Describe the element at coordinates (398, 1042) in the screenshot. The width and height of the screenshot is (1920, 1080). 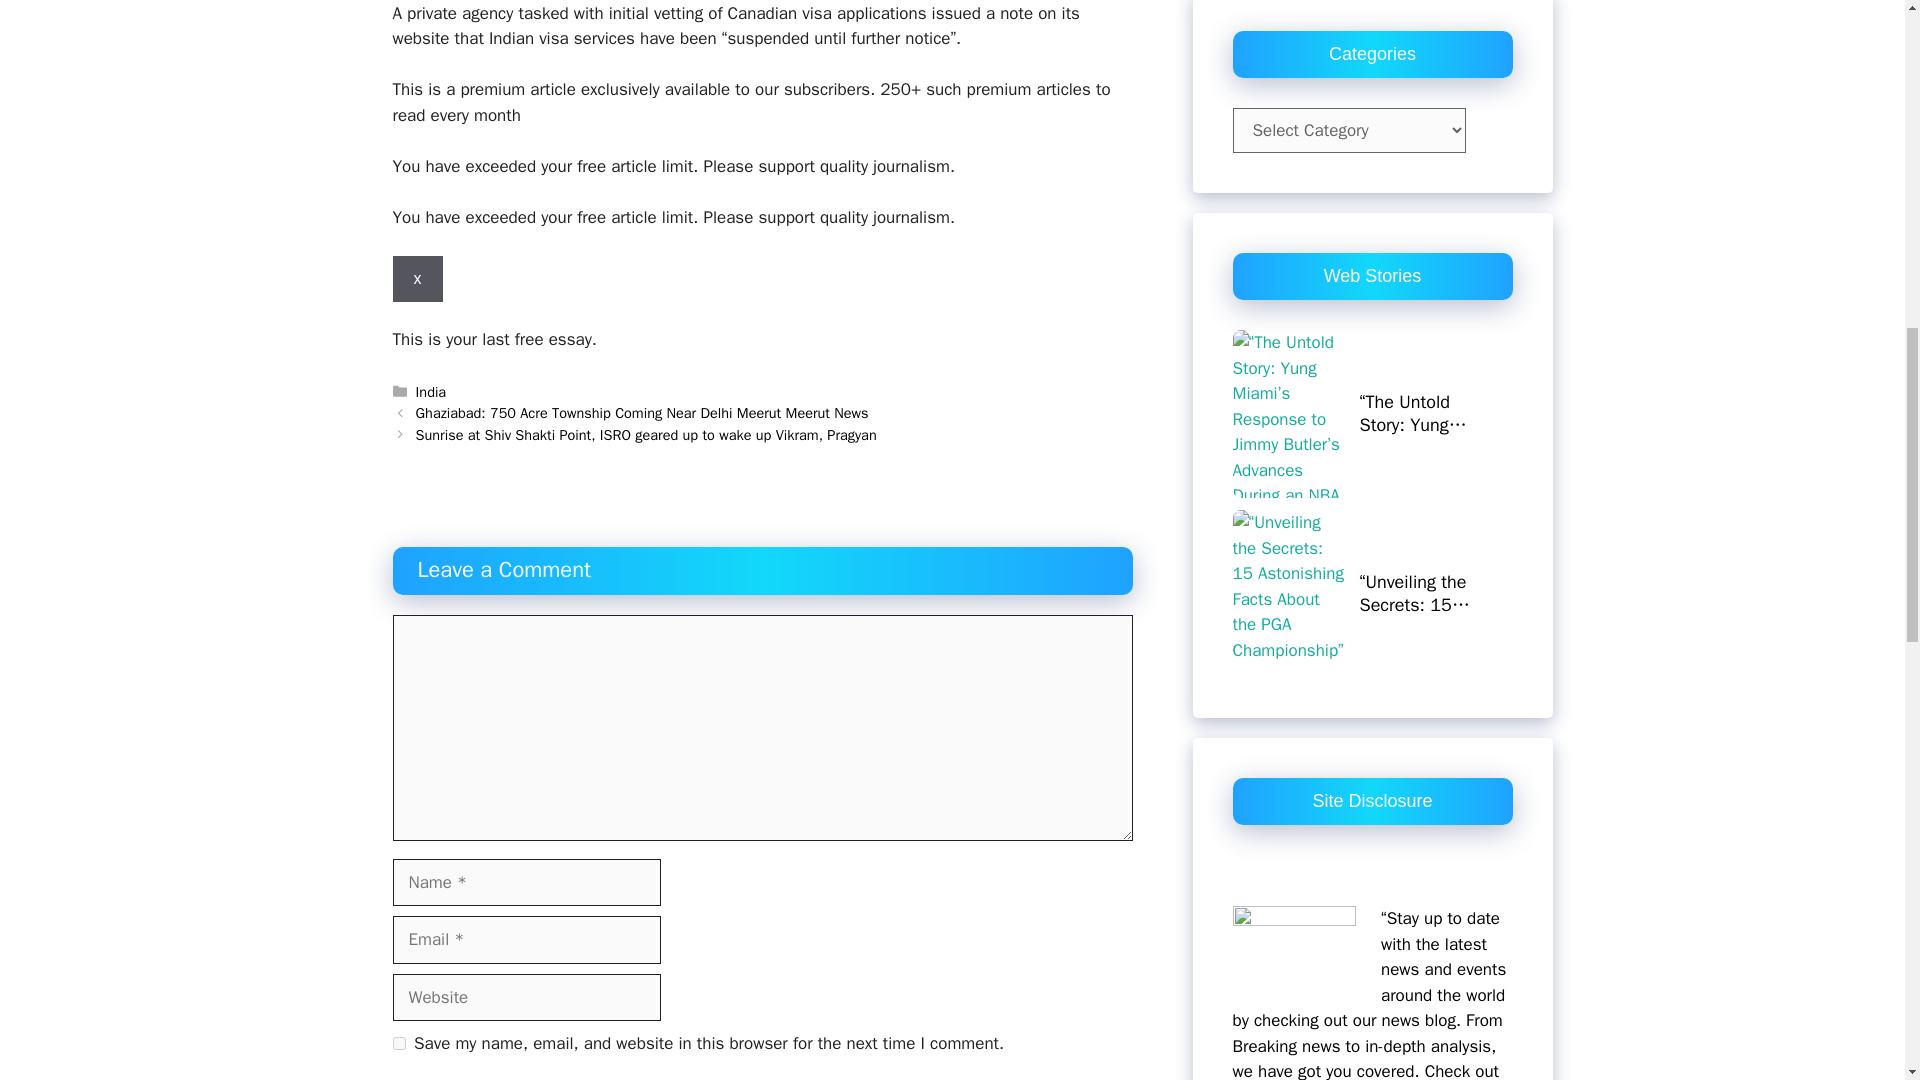
I see `yes` at that location.